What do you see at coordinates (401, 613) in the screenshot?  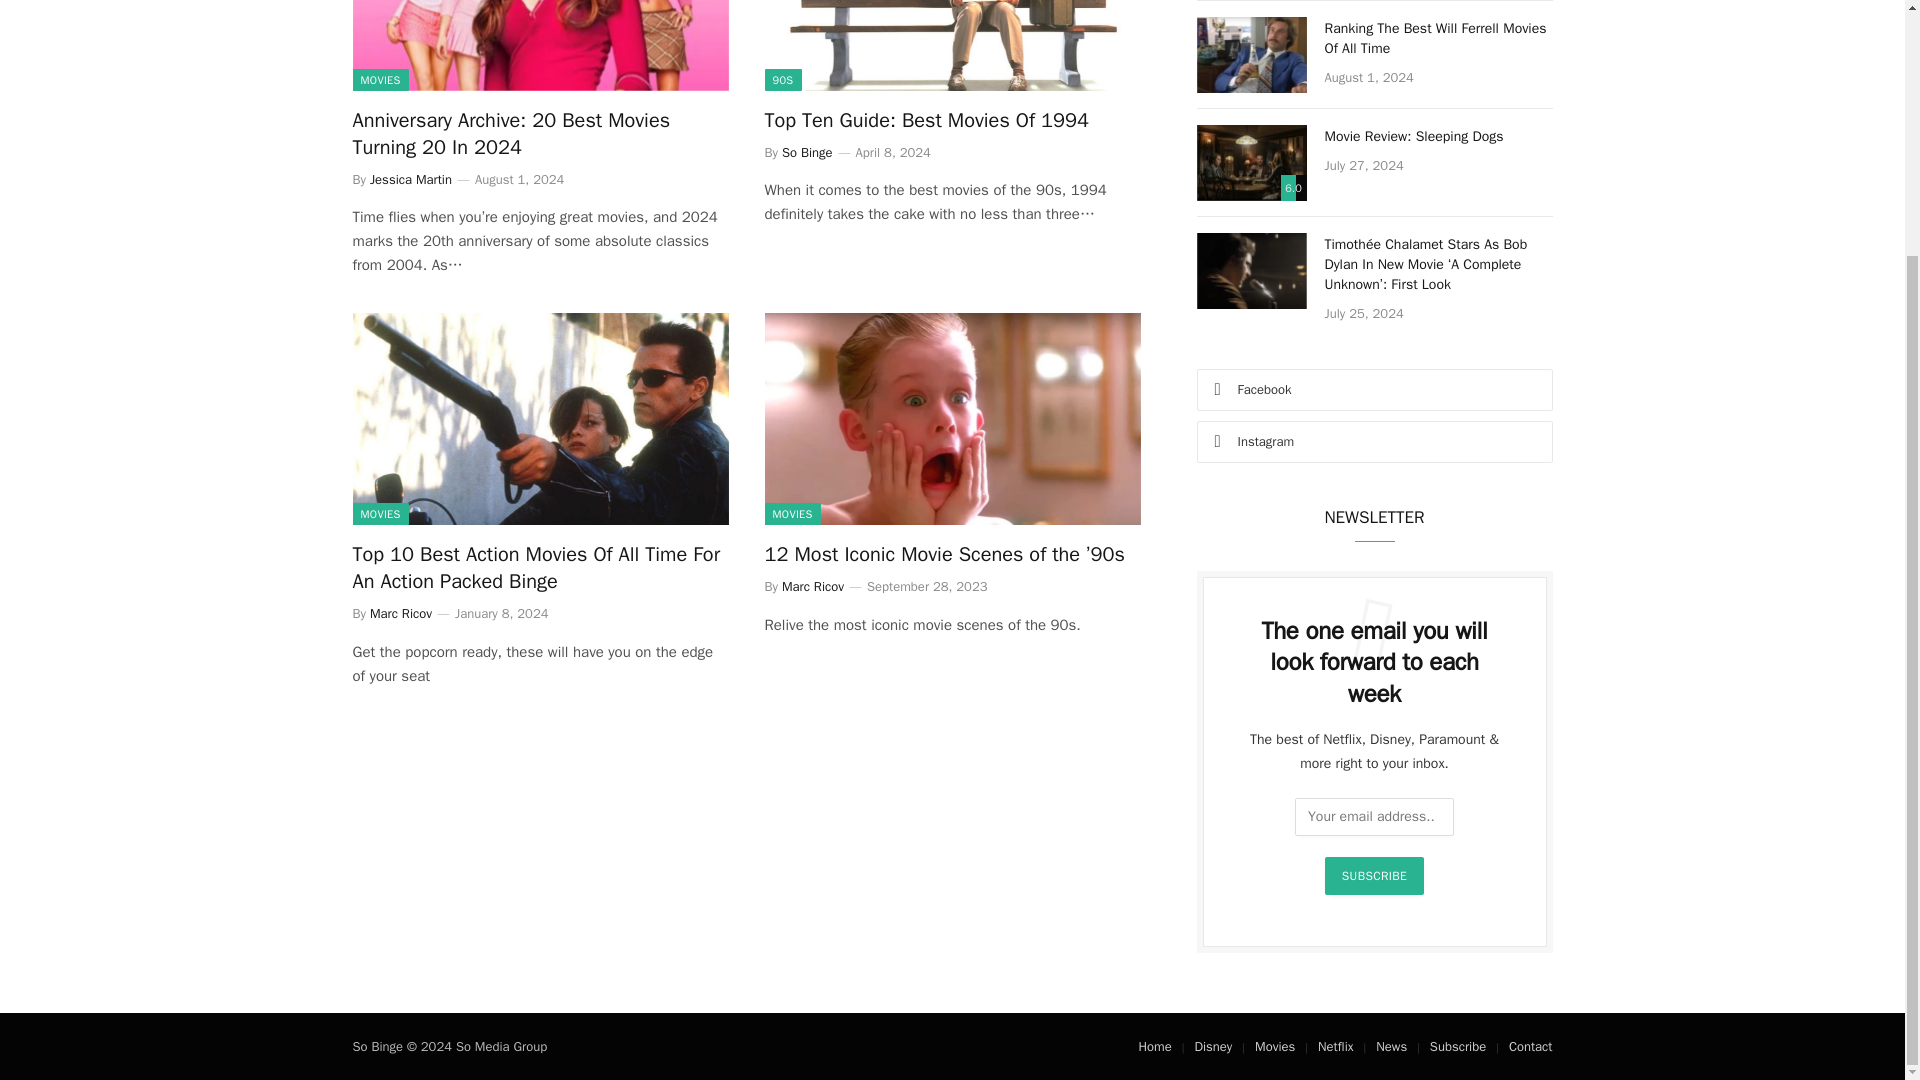 I see `Posts by Marc Ricov` at bounding box center [401, 613].